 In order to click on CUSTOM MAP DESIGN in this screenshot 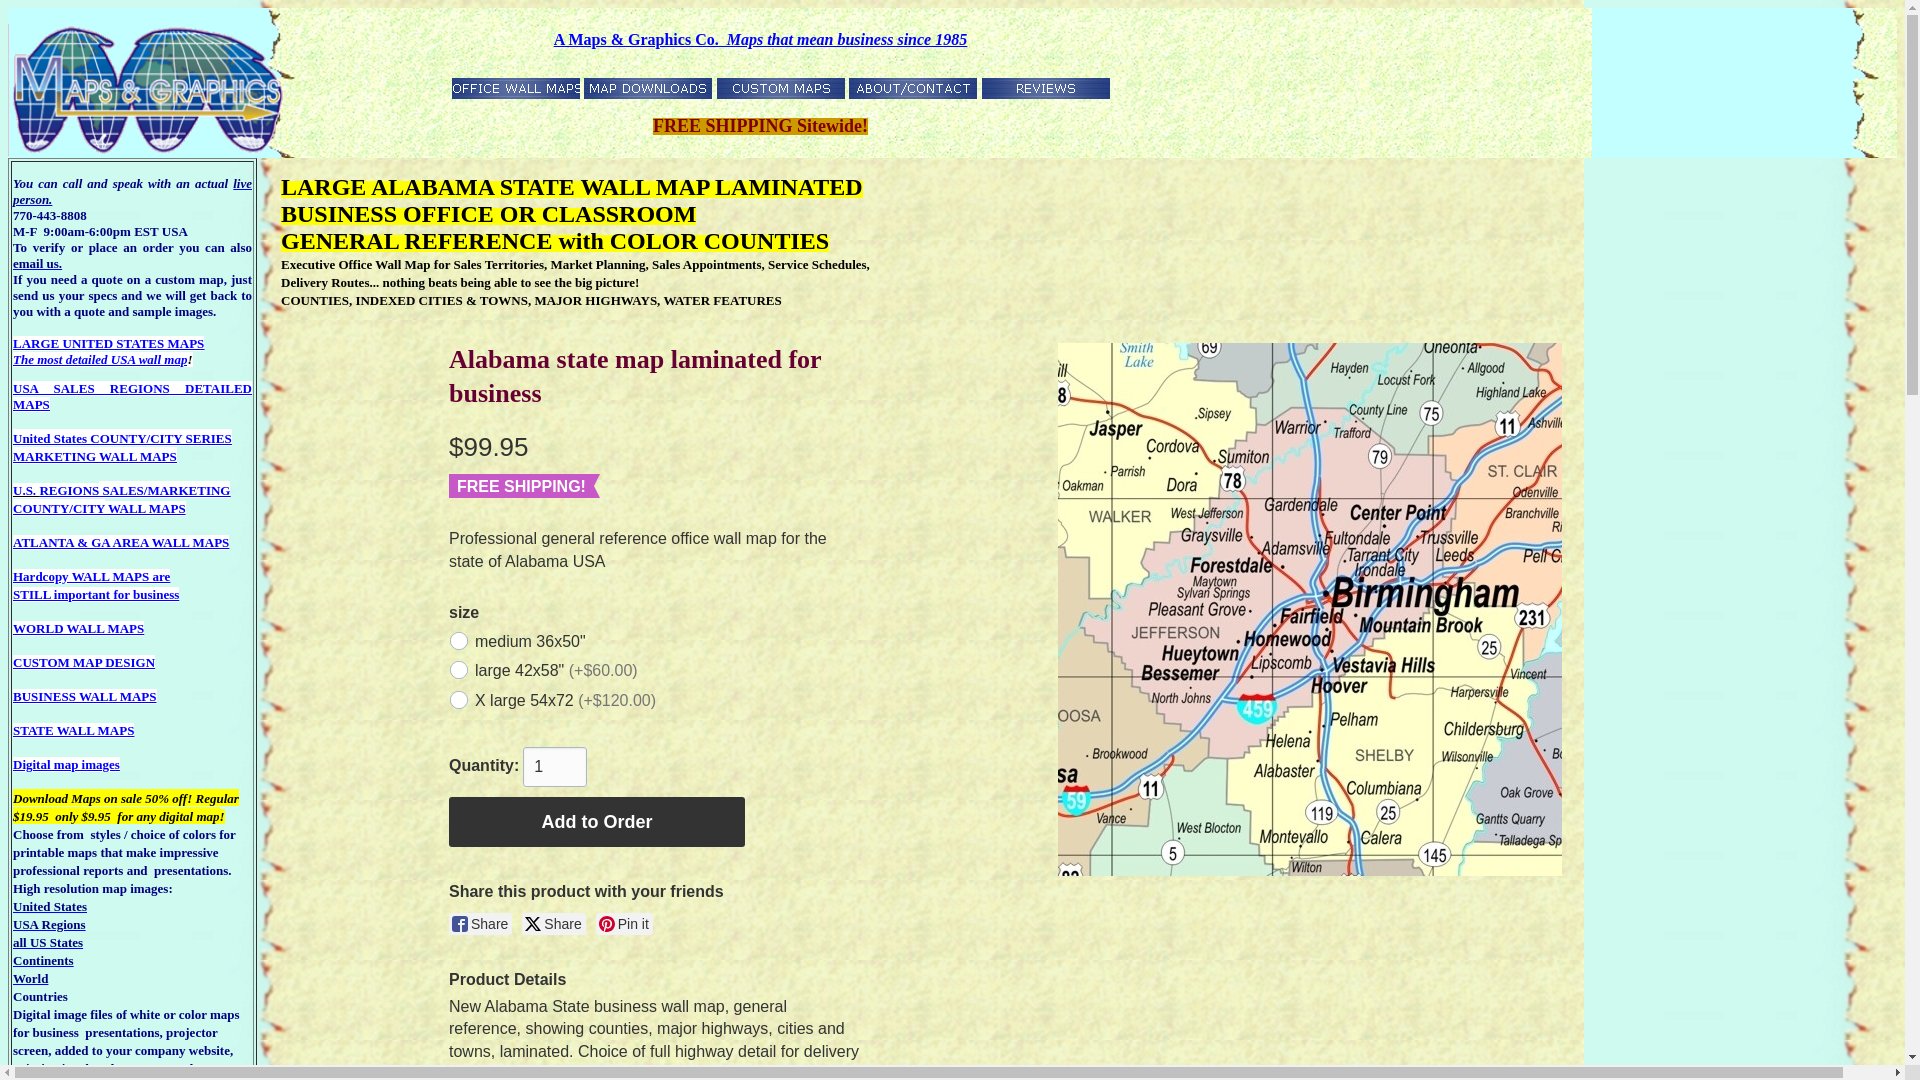, I will do `click(84, 662)`.